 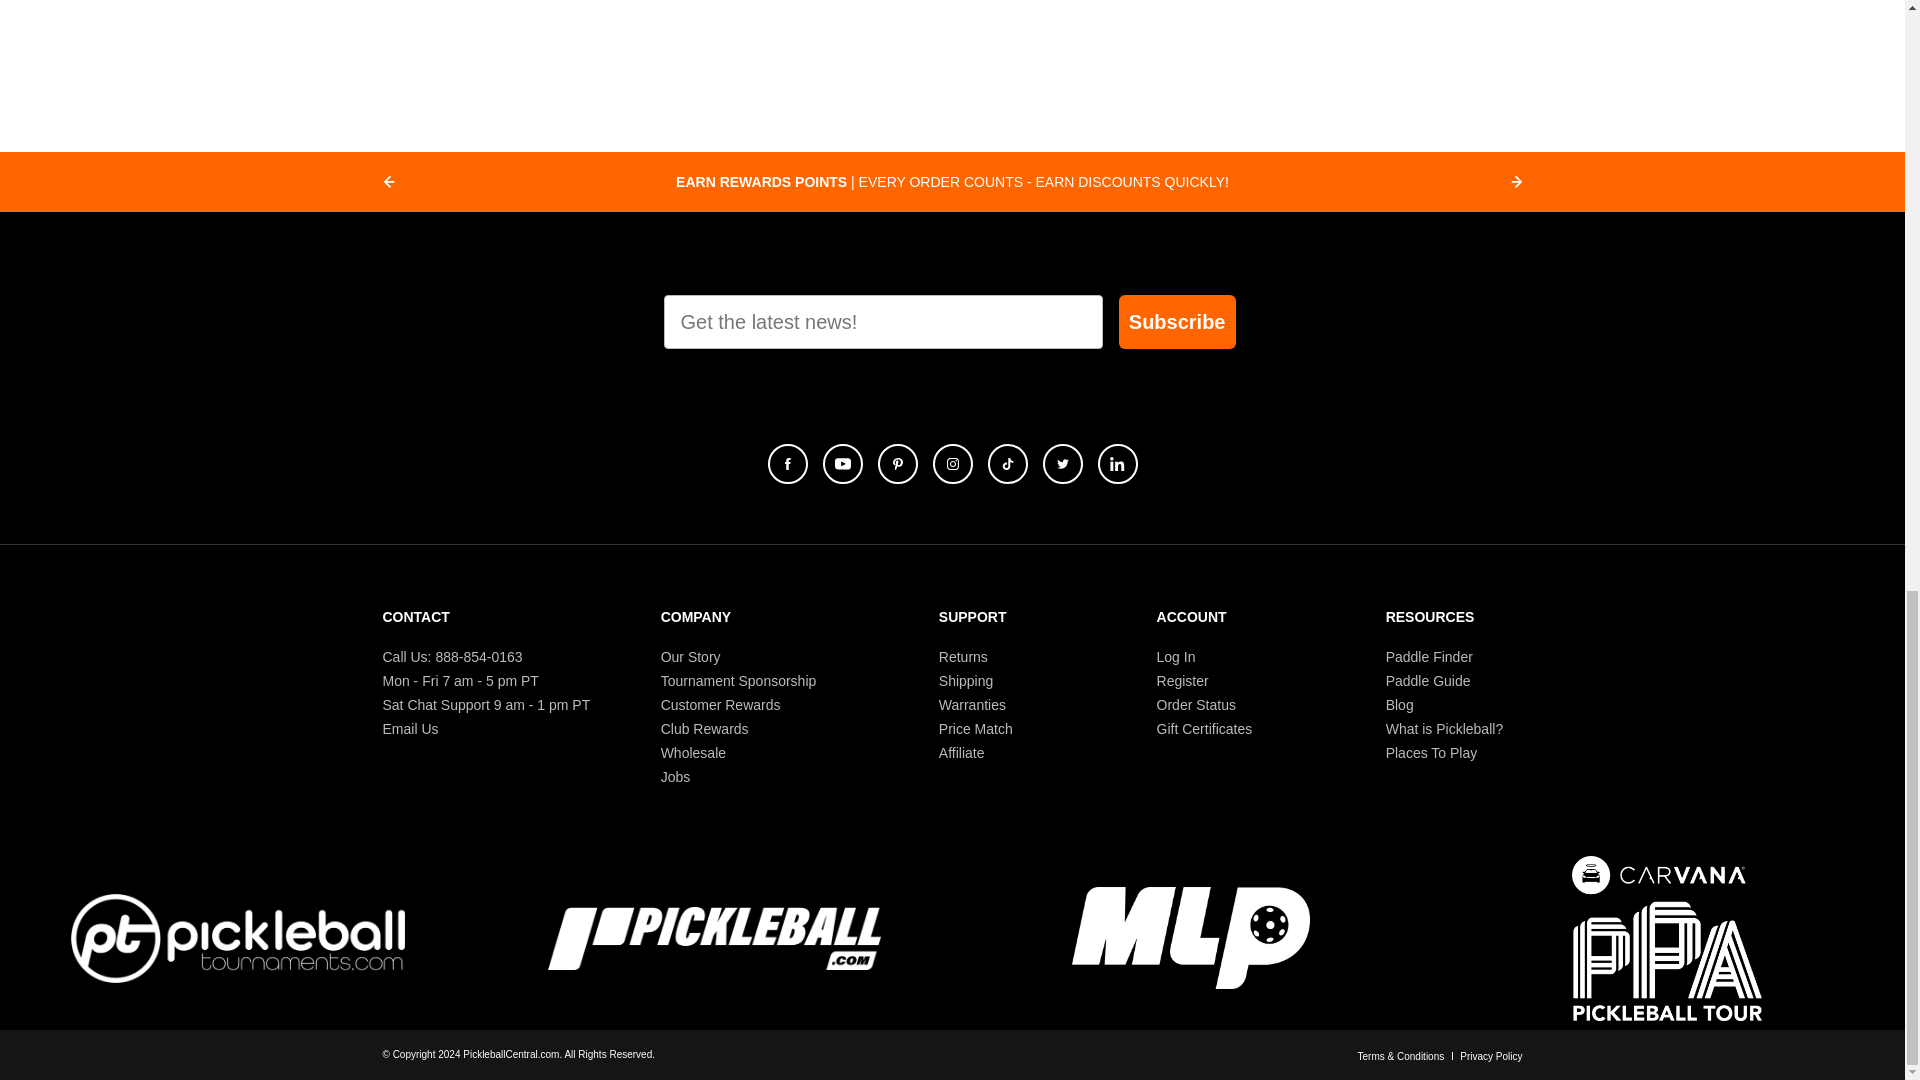 What do you see at coordinates (842, 463) in the screenshot?
I see `Youtube` at bounding box center [842, 463].